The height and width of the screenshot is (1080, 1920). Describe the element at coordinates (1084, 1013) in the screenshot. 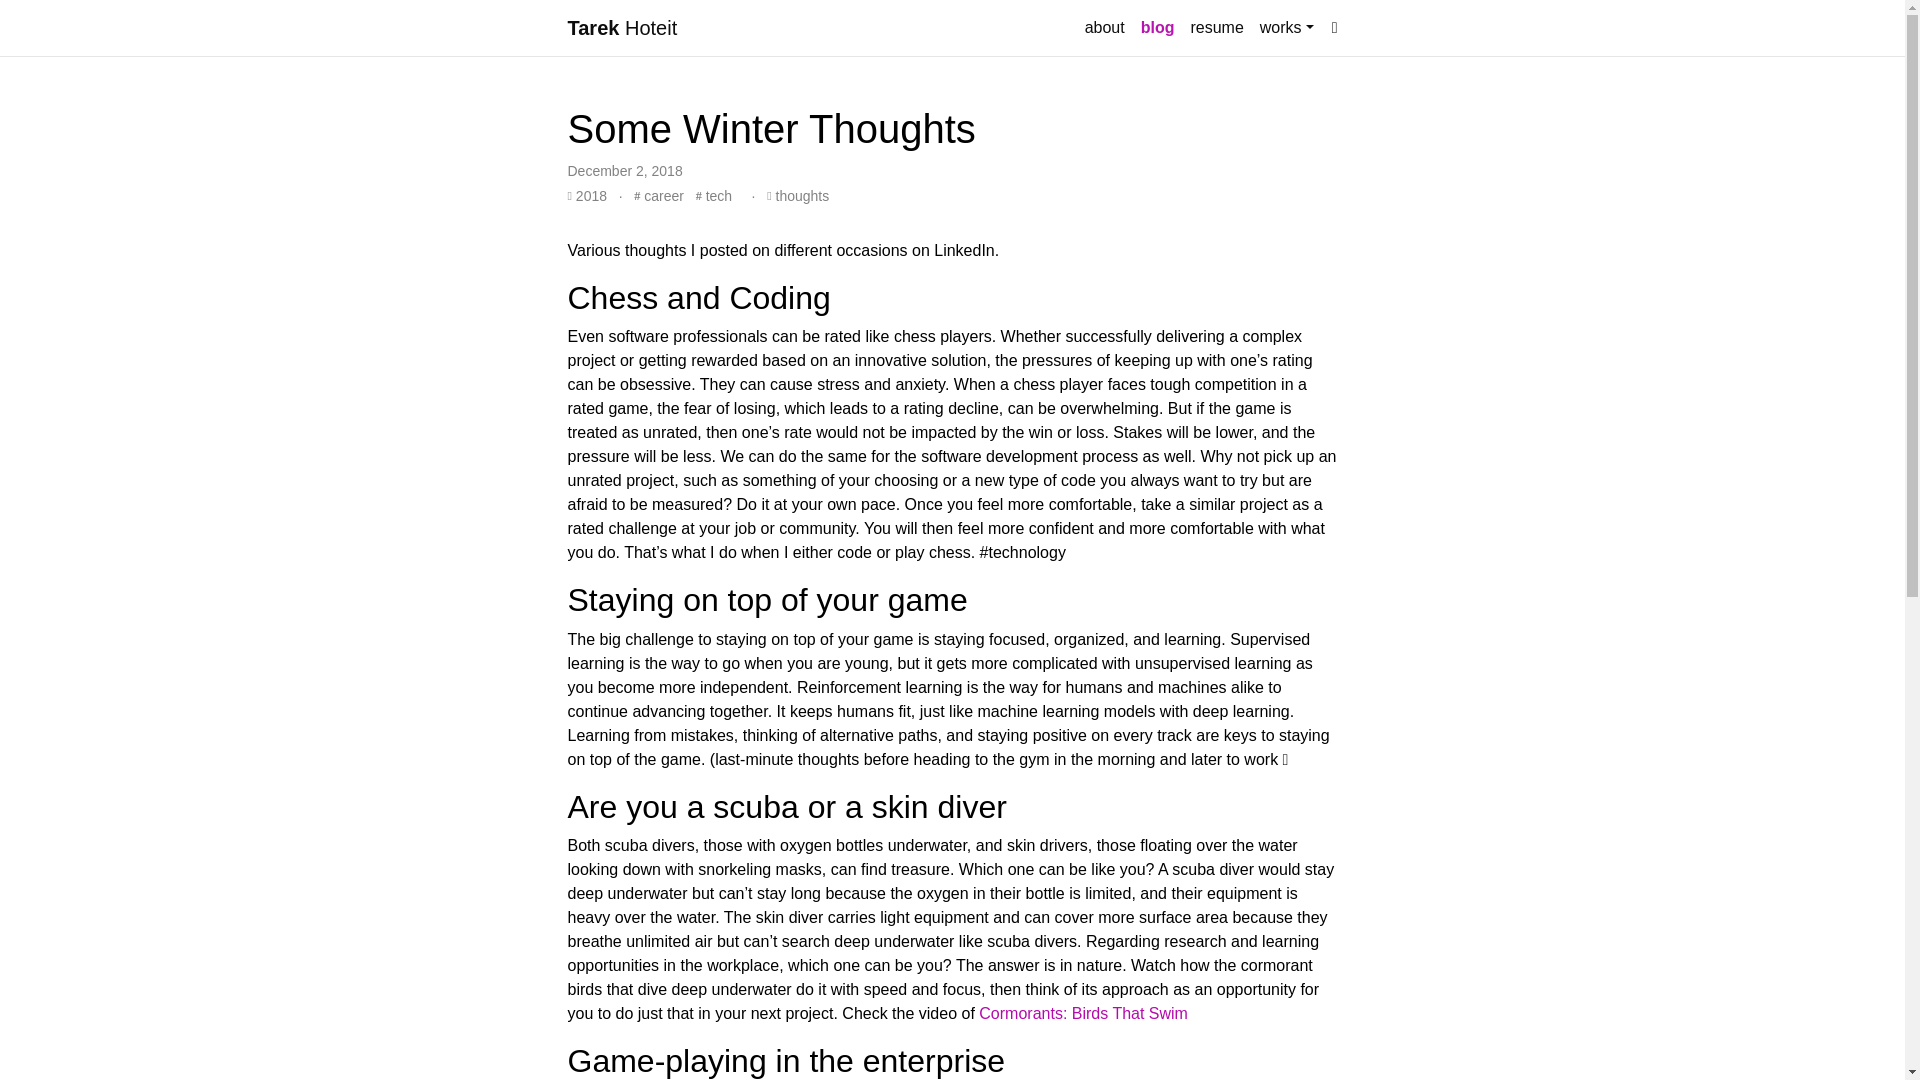

I see `Cormorants: Birds That Swim` at that location.